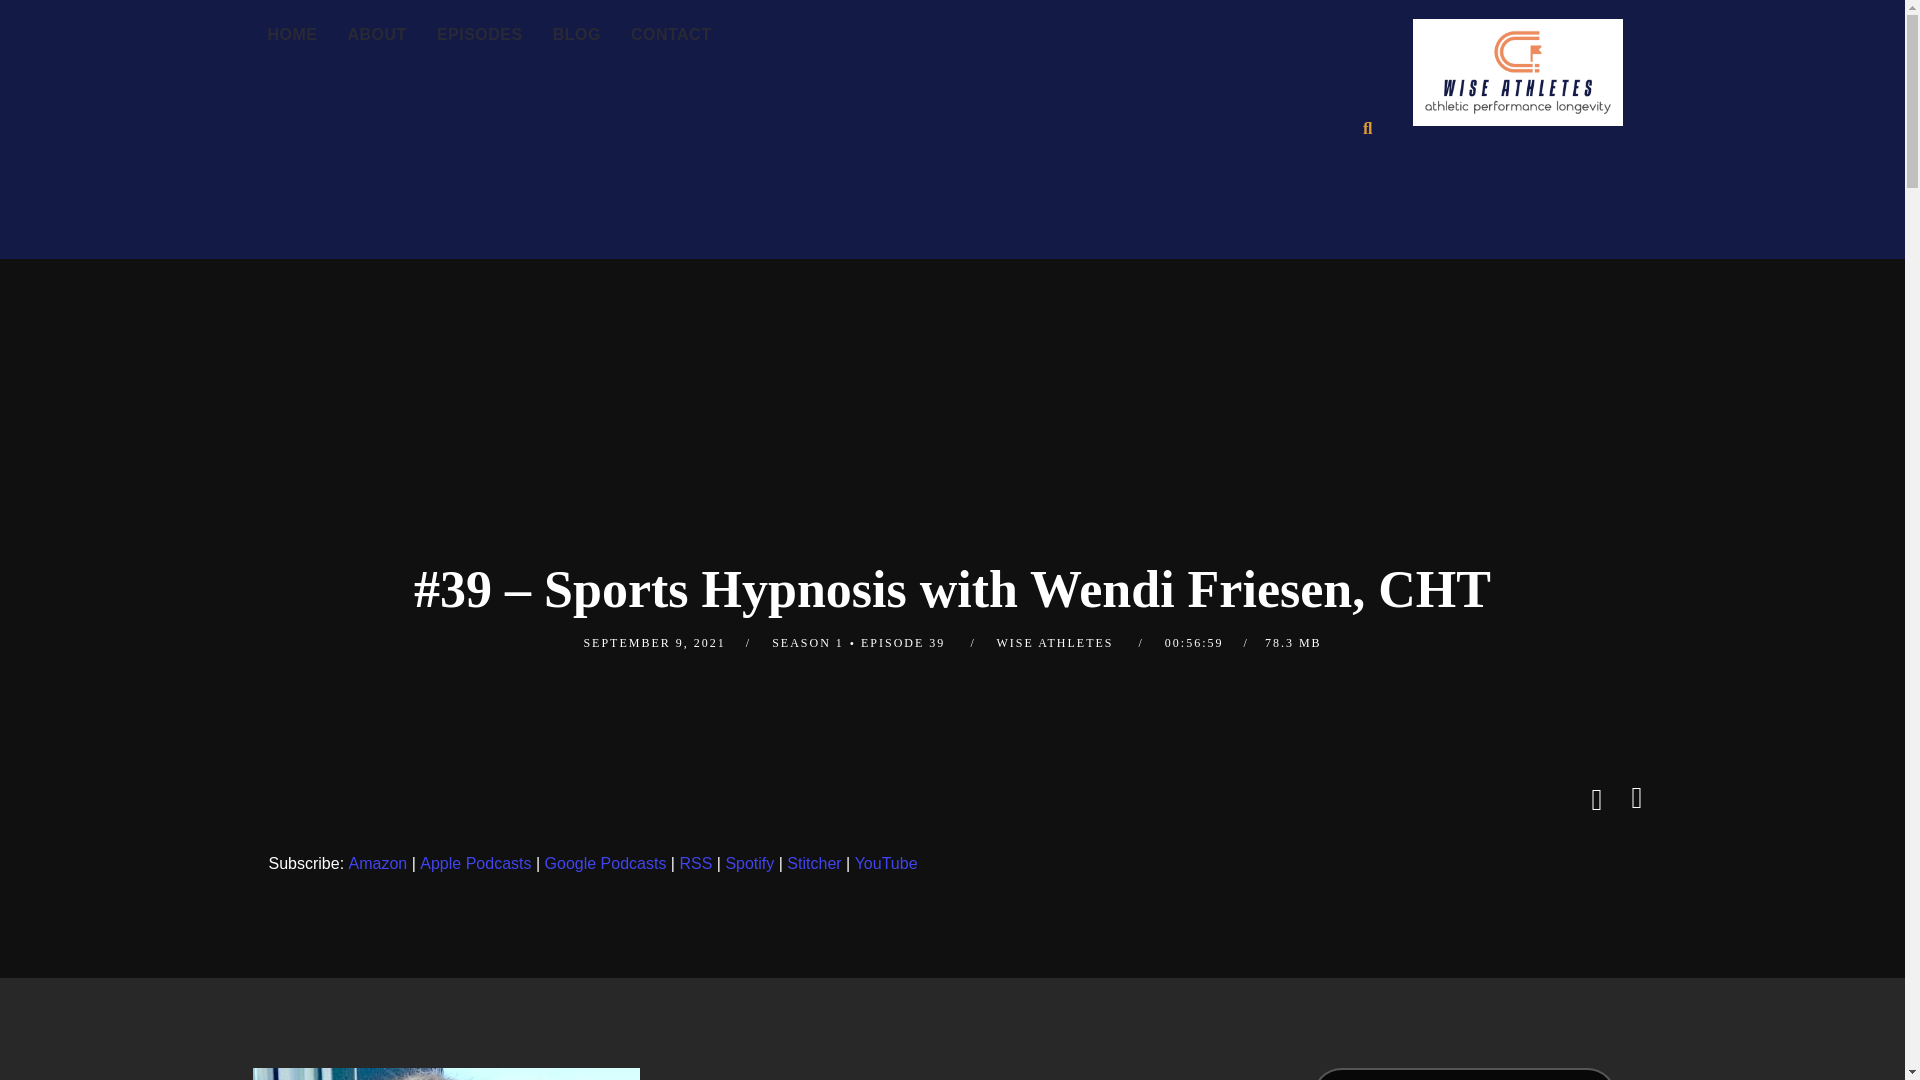 The image size is (1920, 1080). I want to click on EPISODES, so click(480, 35).